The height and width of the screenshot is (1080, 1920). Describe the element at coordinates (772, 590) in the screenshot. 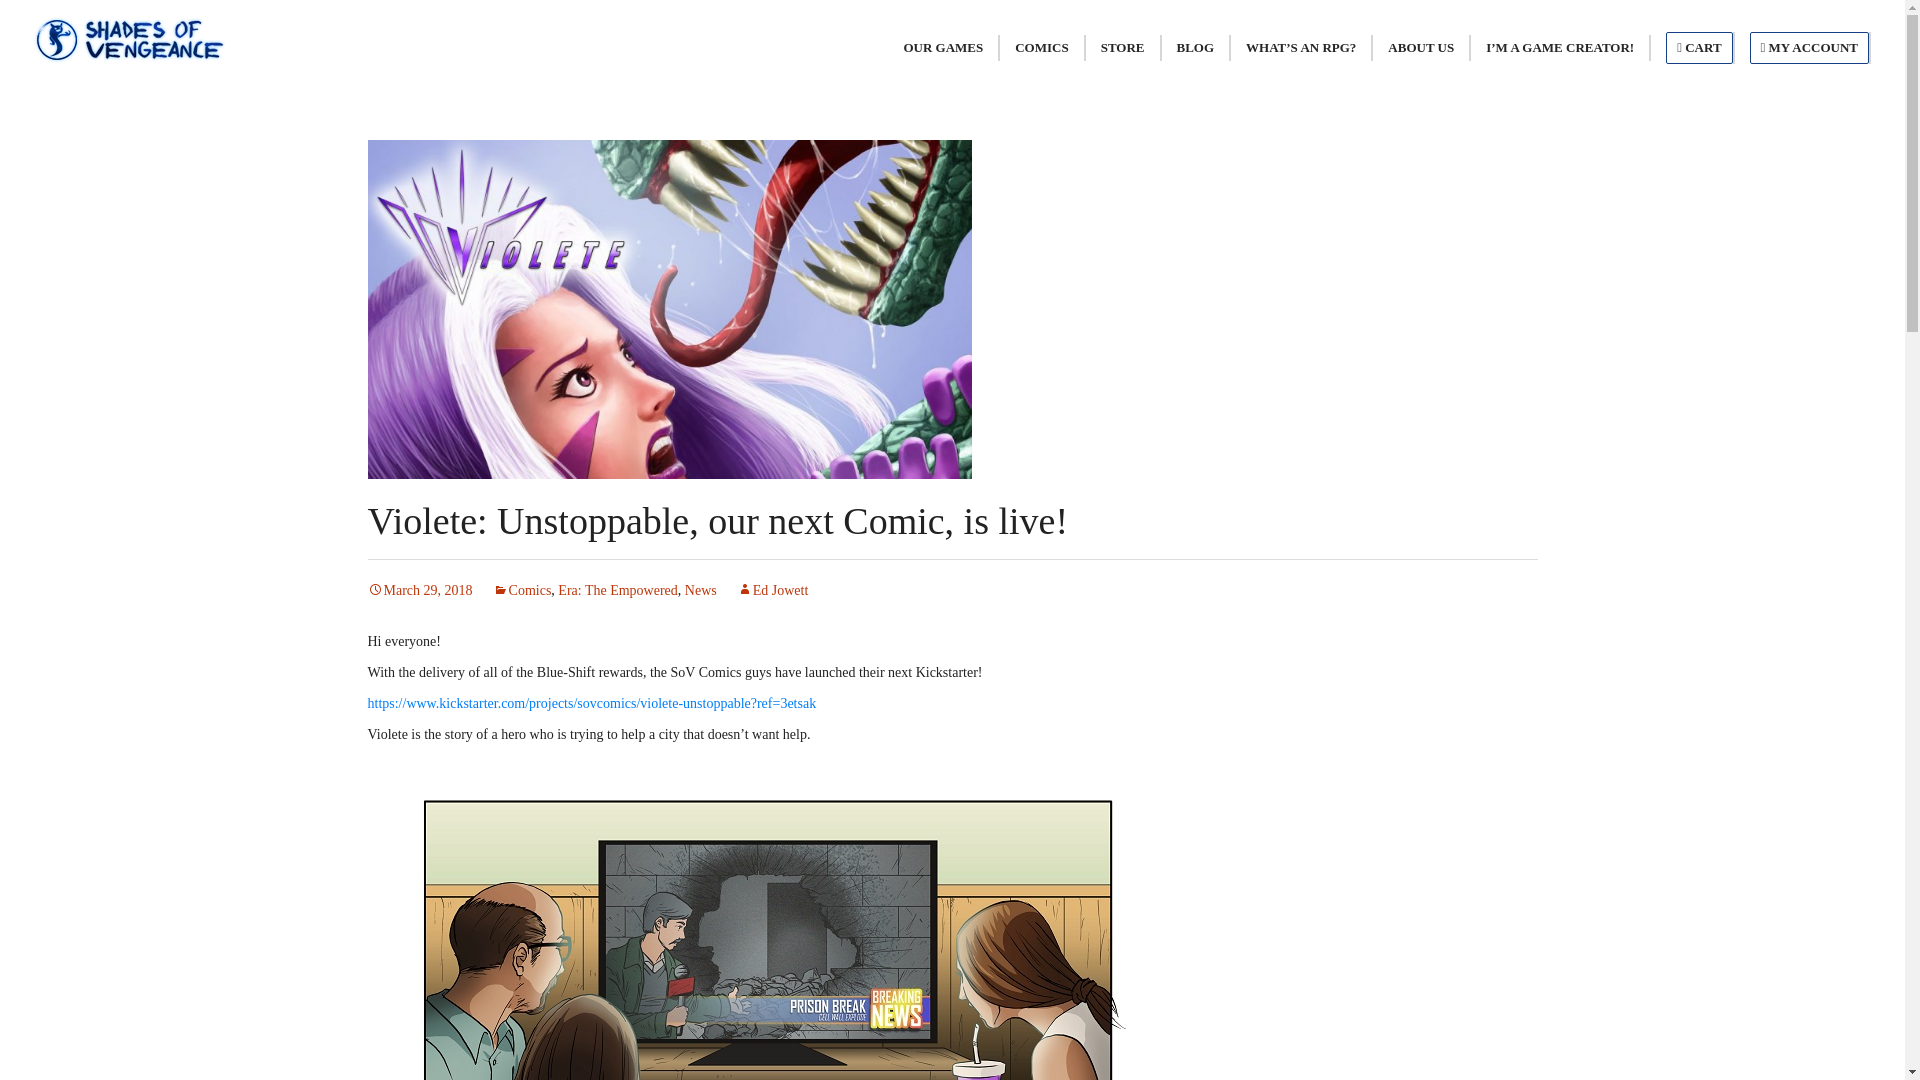

I see `Ed Jowett` at that location.